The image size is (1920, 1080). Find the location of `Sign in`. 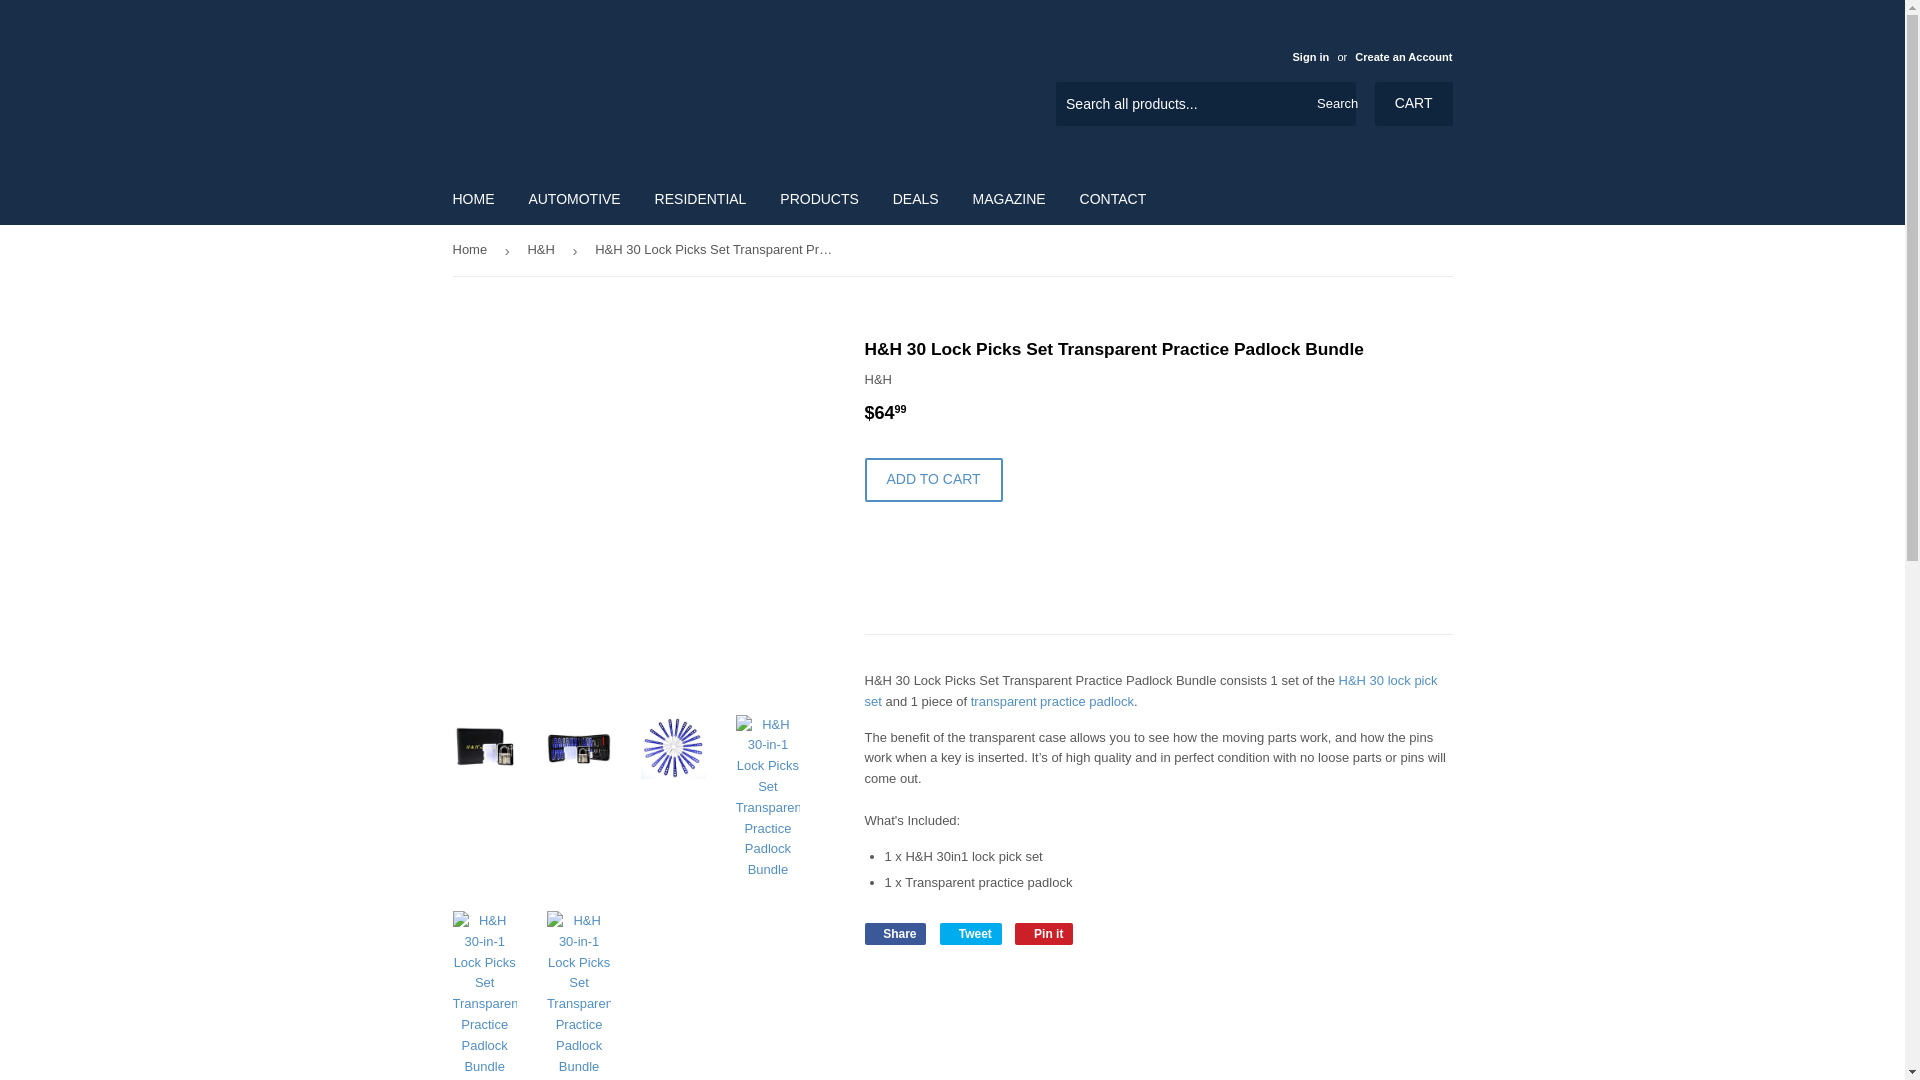

Sign in is located at coordinates (1310, 56).